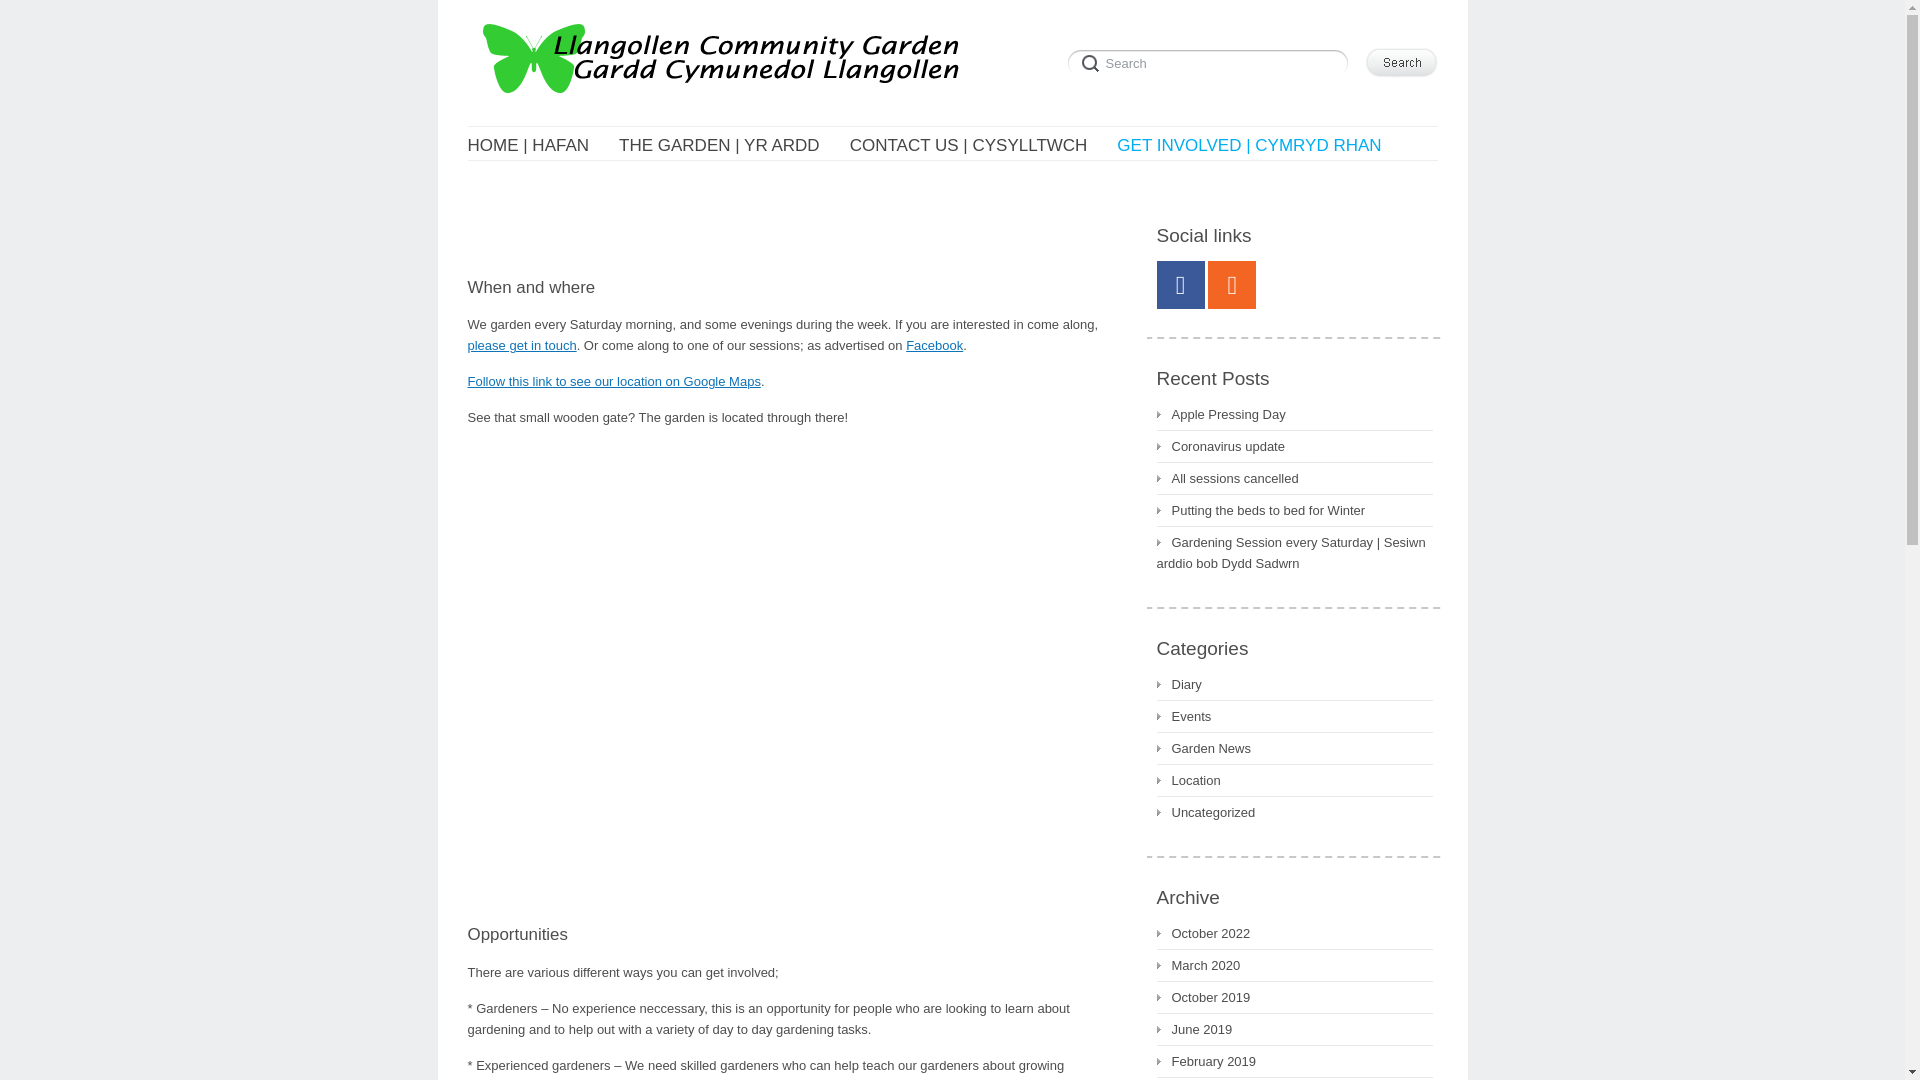 This screenshot has height=1080, width=1920. I want to click on October 2022, so click(1202, 934).